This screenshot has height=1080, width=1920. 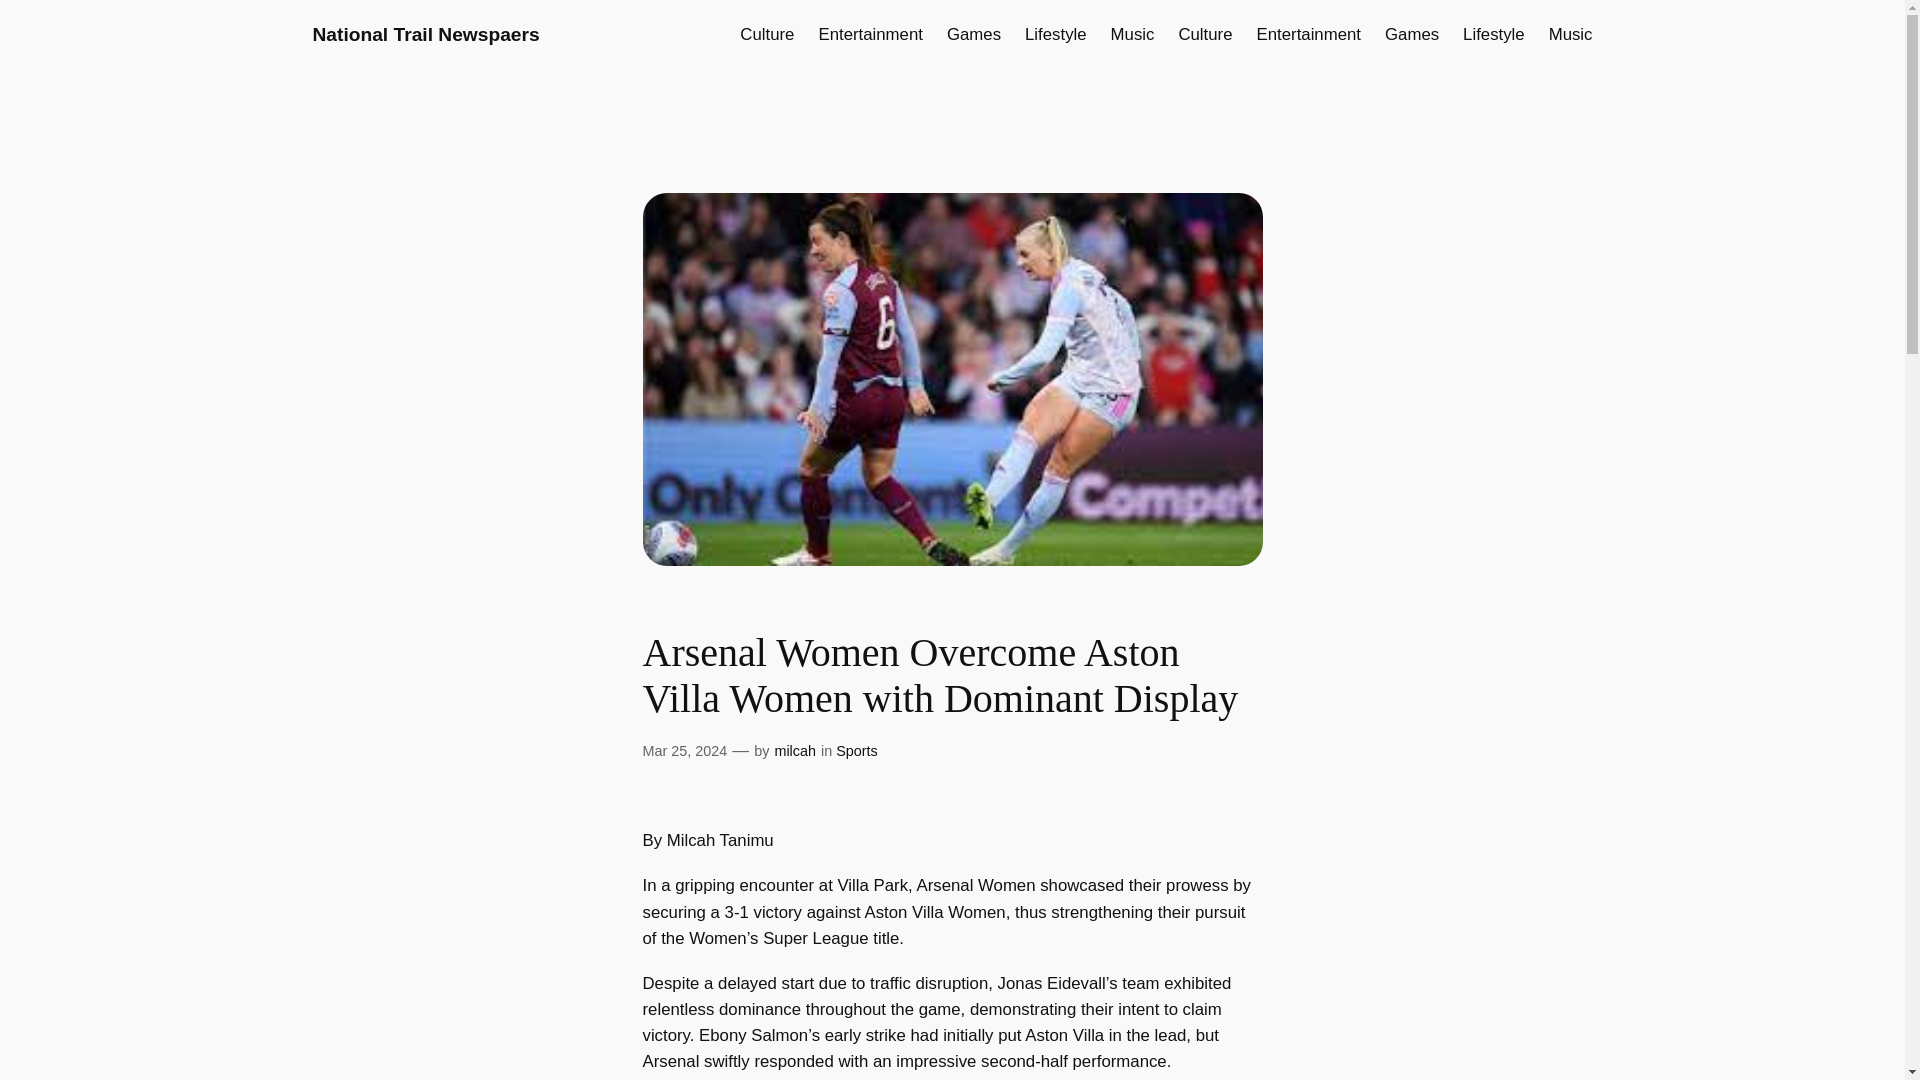 What do you see at coordinates (794, 751) in the screenshot?
I see `milcah` at bounding box center [794, 751].